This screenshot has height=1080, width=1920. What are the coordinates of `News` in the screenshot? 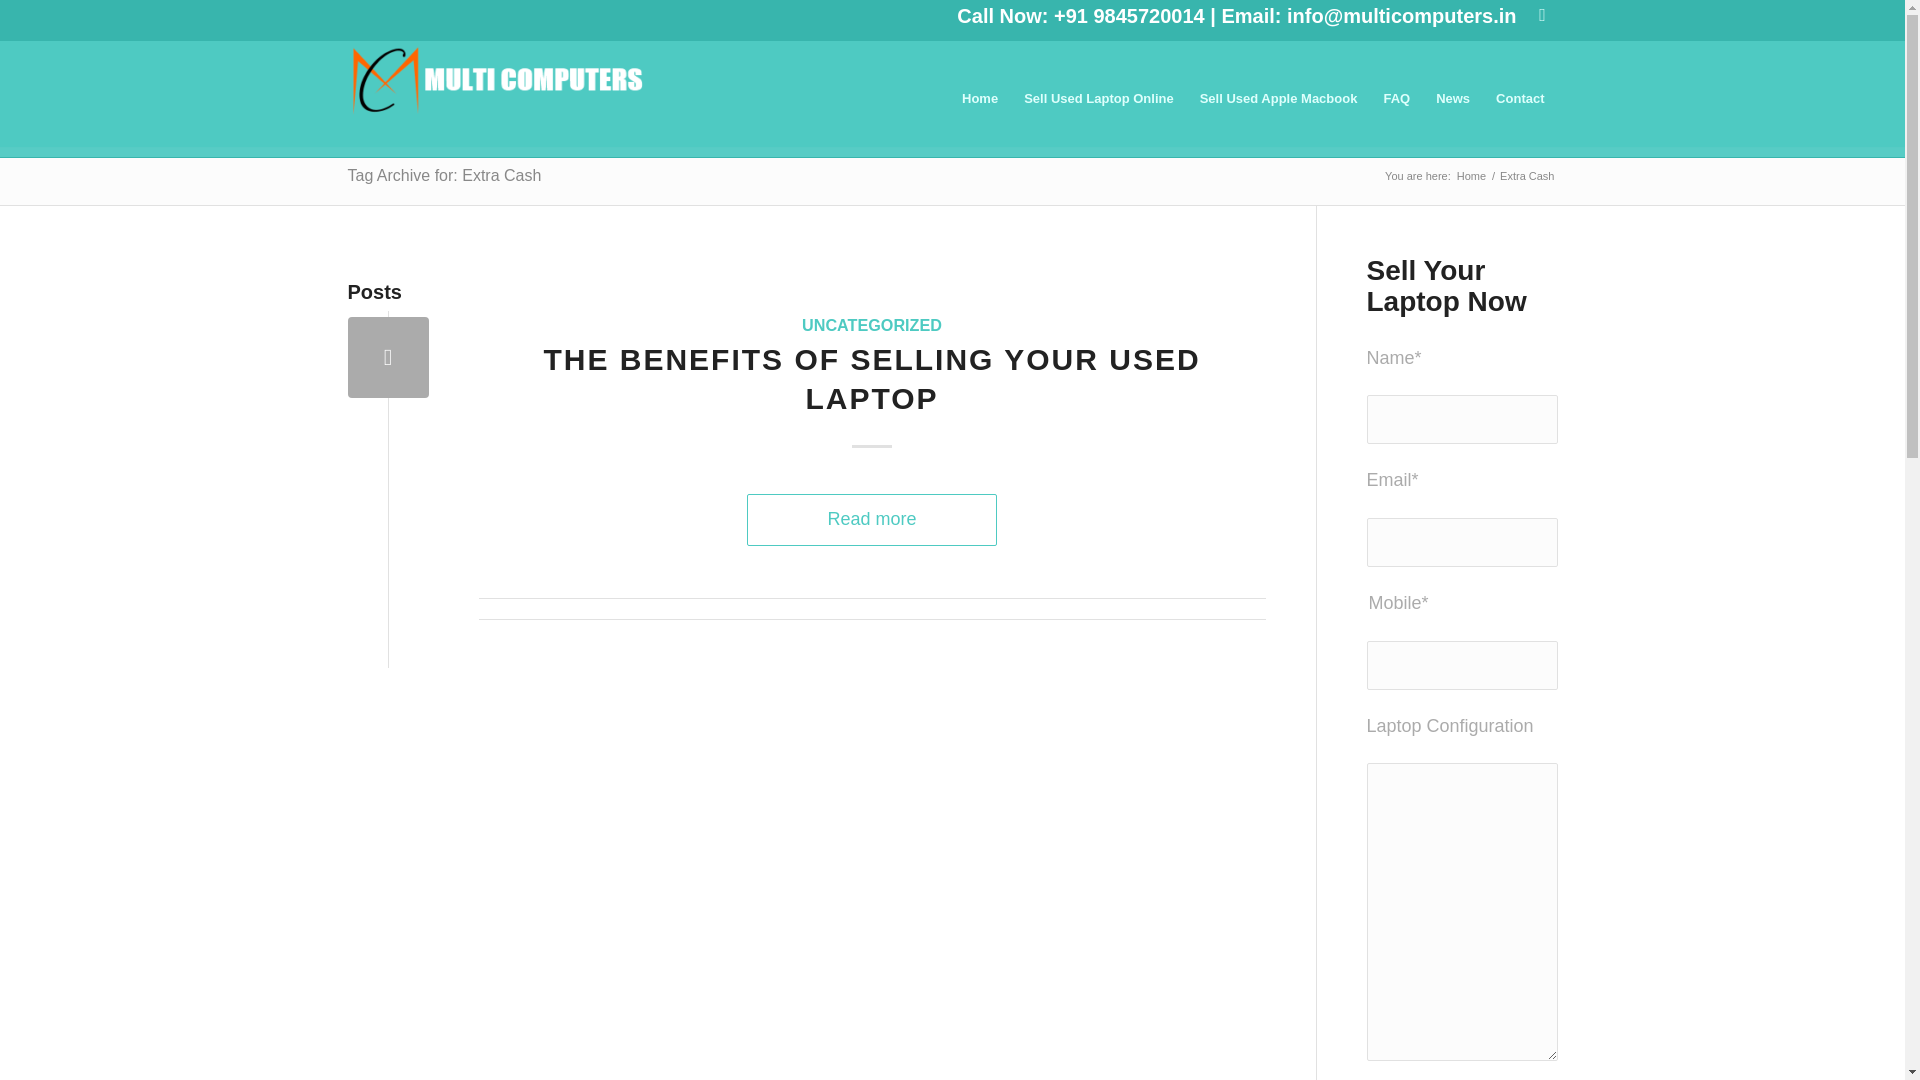 It's located at (1452, 98).